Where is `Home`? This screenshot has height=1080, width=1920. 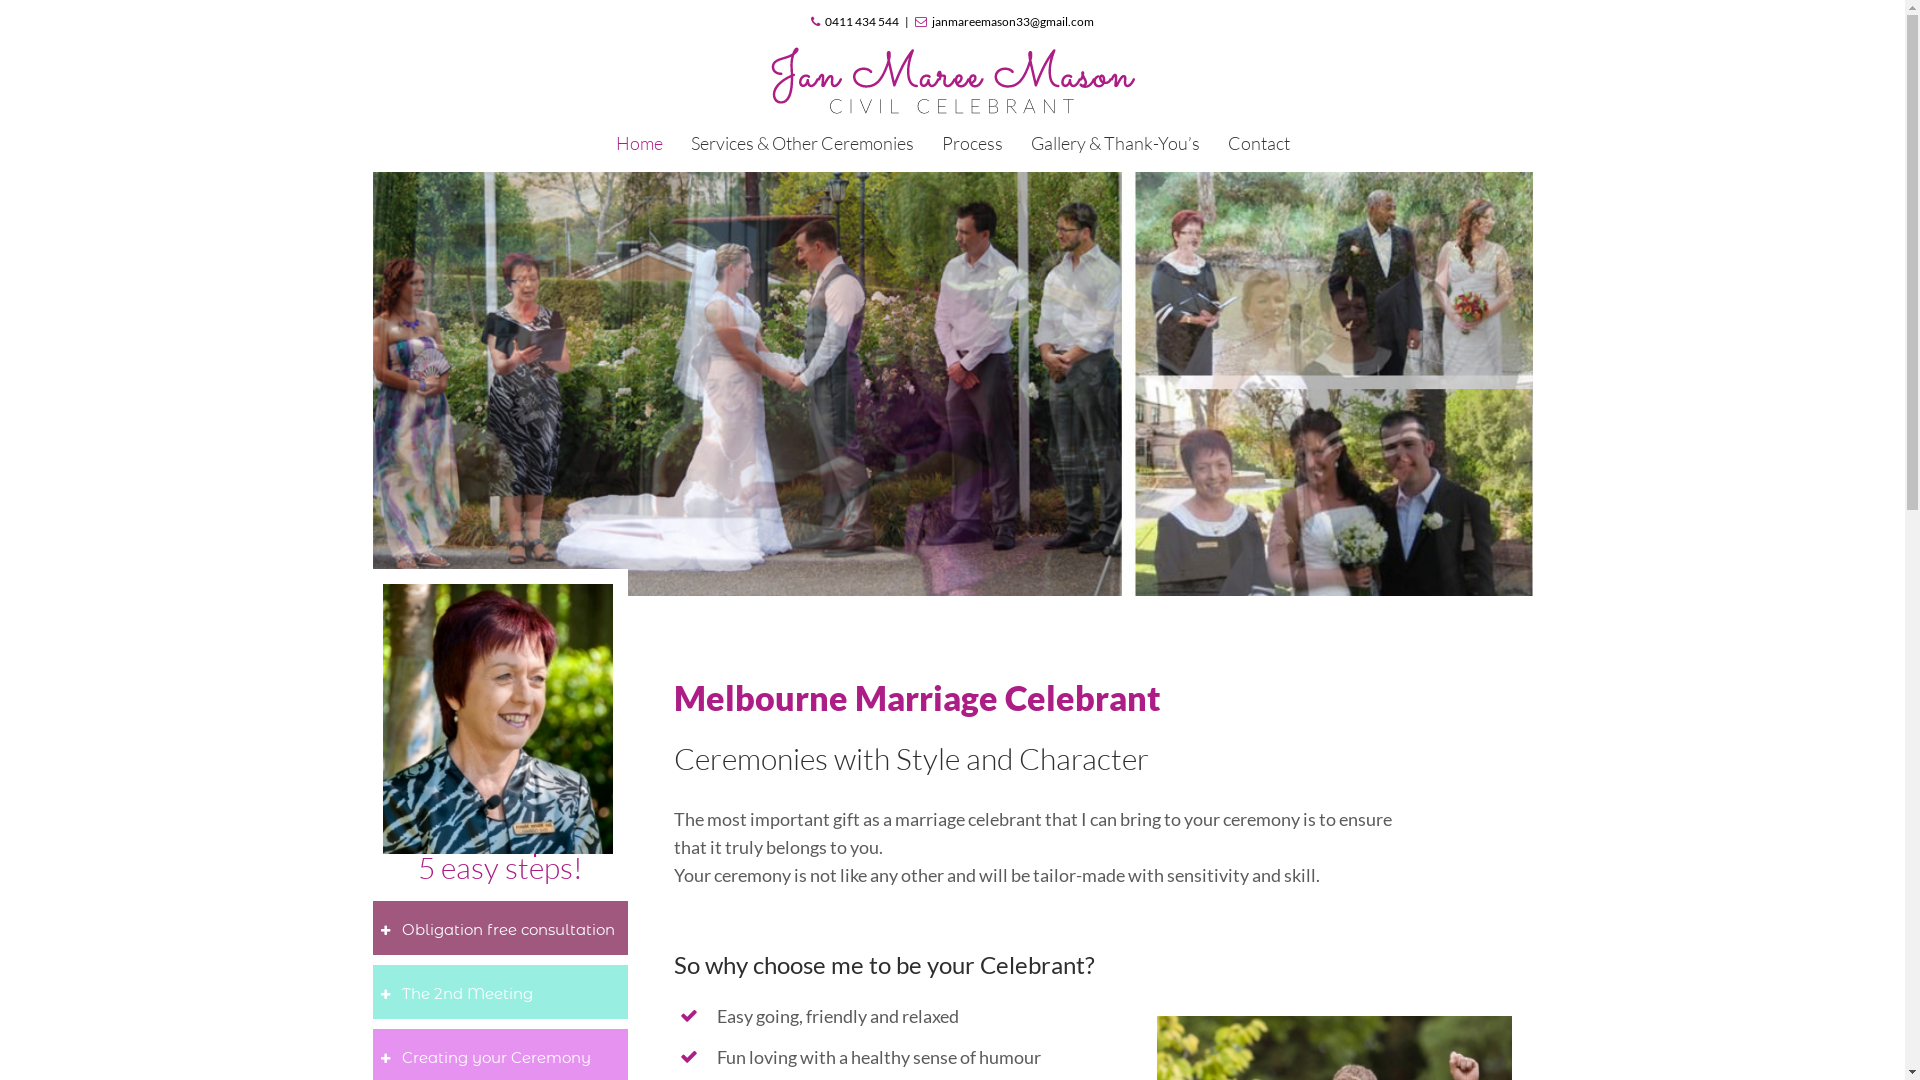 Home is located at coordinates (640, 143).